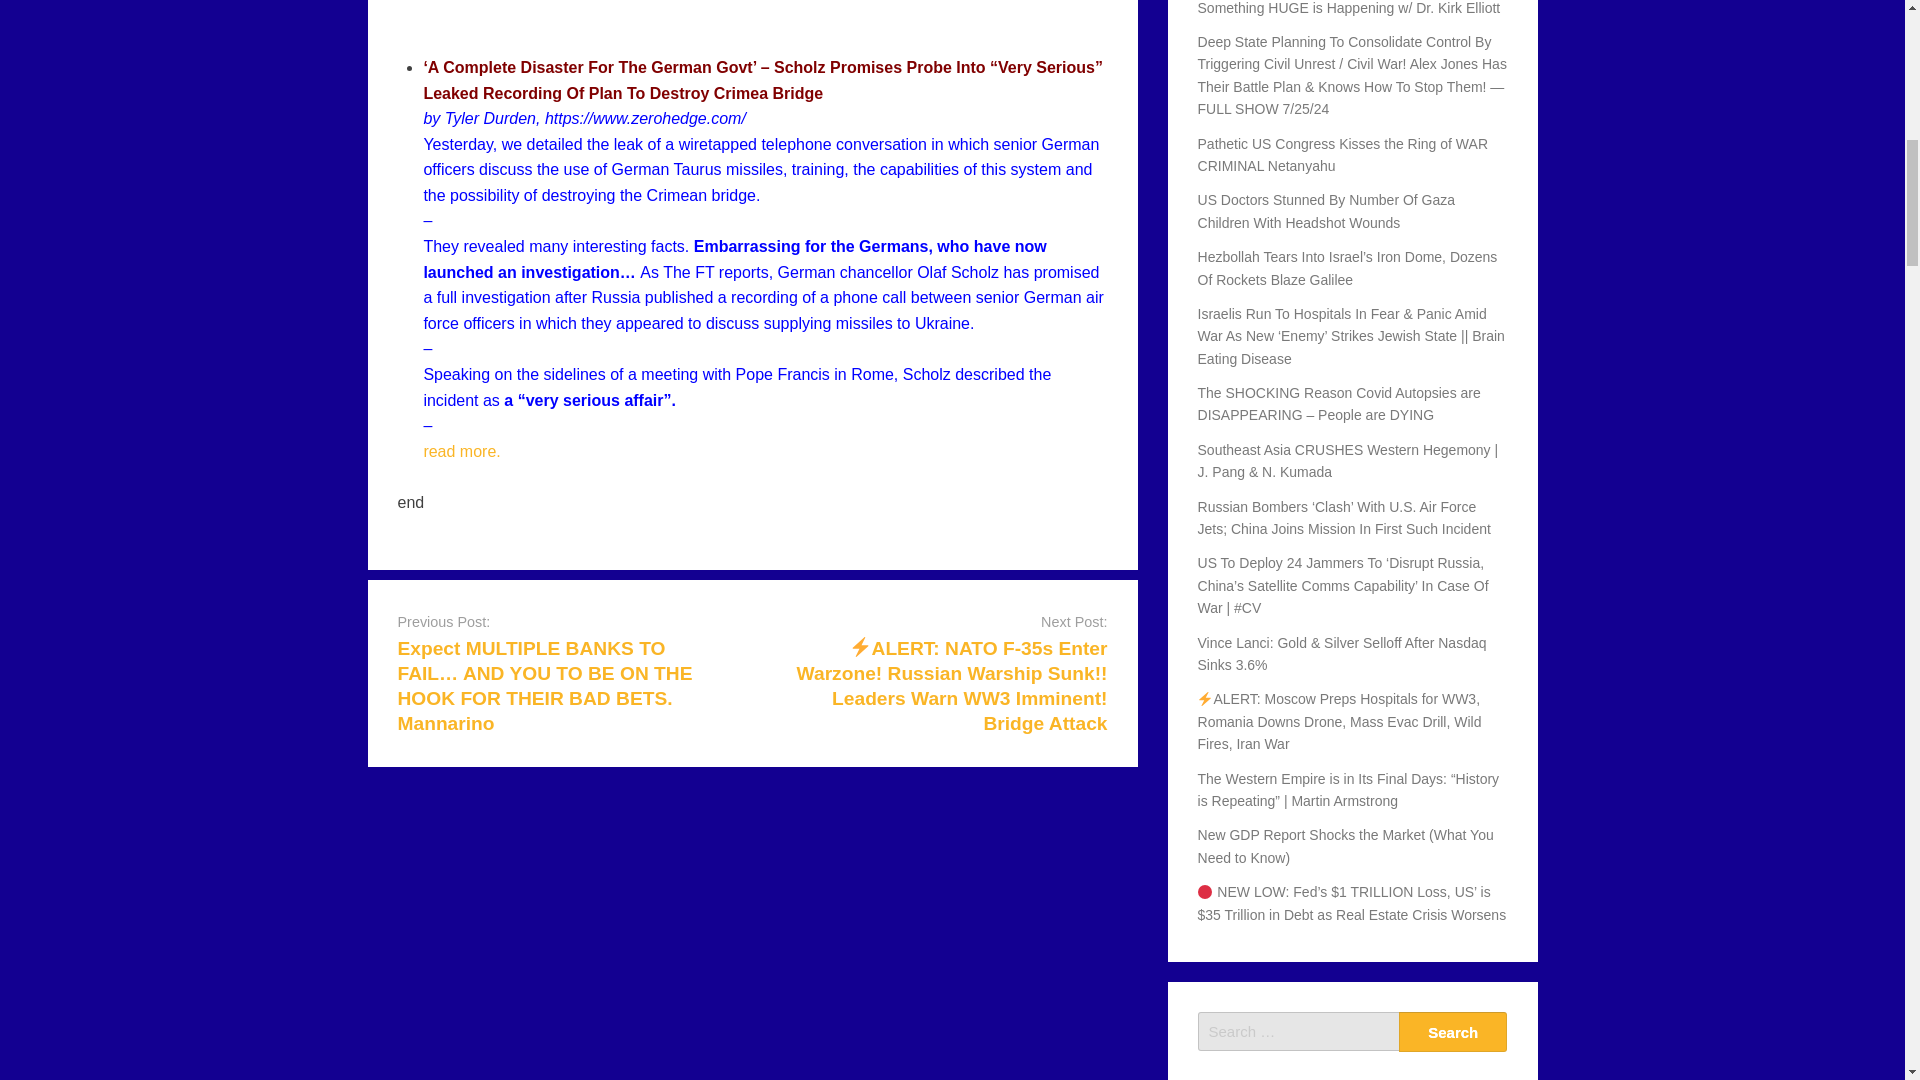 This screenshot has height=1080, width=1920. Describe the element at coordinates (708, 272) in the screenshot. I see `As The FT reports, ` at that location.